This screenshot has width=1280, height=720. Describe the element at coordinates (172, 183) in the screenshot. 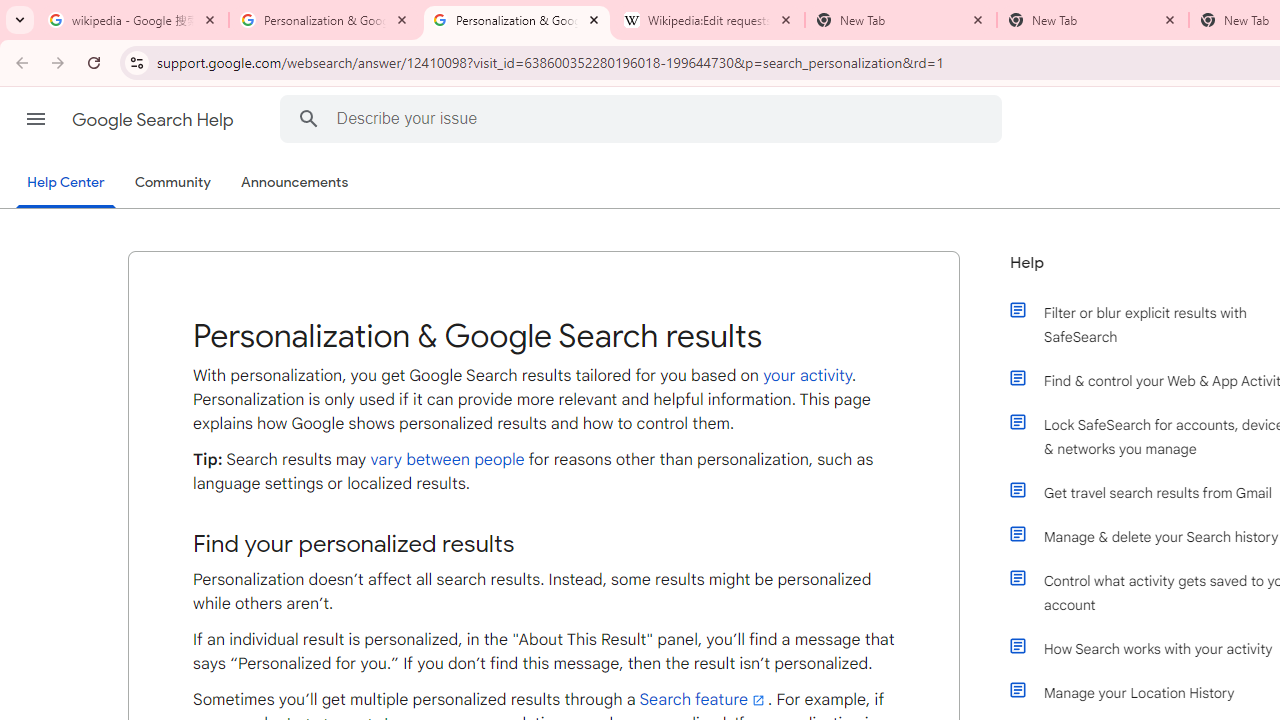

I see `Community` at that location.